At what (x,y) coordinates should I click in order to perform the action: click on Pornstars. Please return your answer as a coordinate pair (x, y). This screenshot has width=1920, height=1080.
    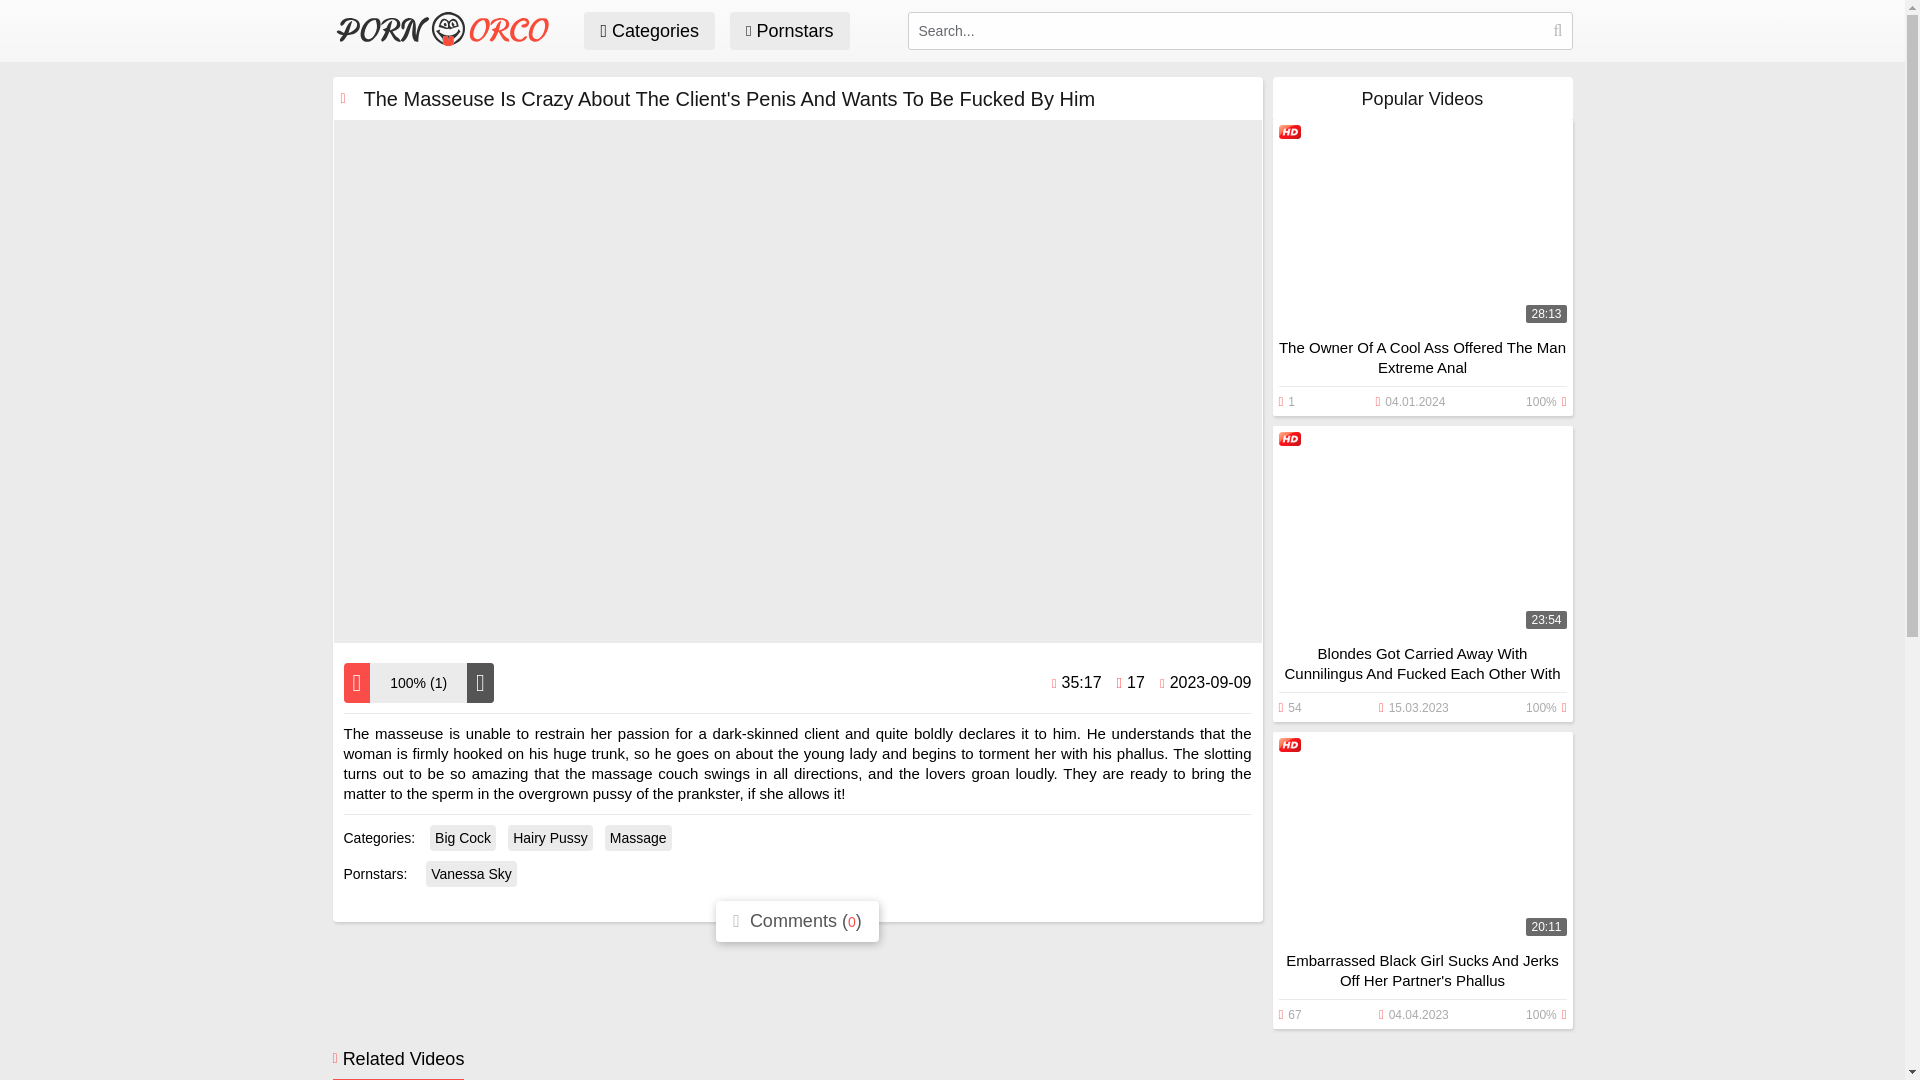
    Looking at the image, I should click on (790, 30).